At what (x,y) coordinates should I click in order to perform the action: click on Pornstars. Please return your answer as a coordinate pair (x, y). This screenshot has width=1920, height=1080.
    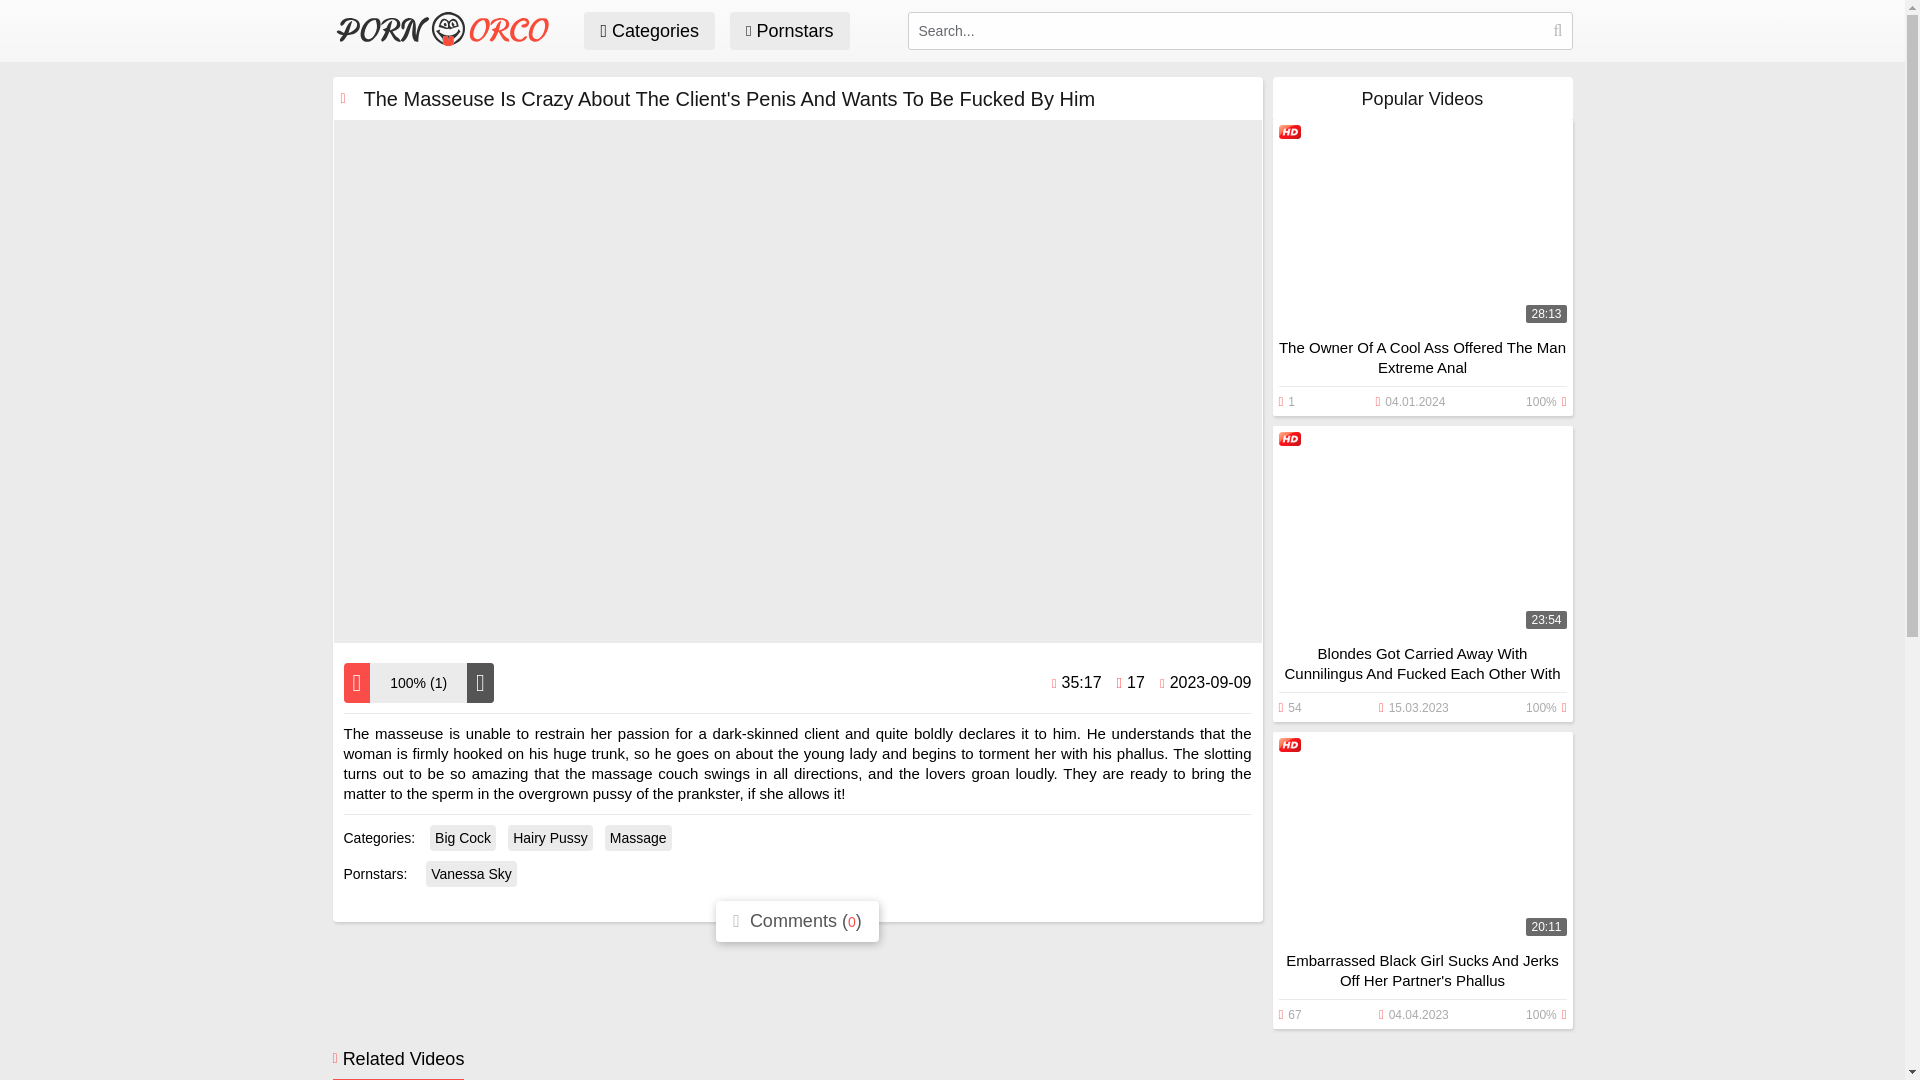
    Looking at the image, I should click on (790, 30).